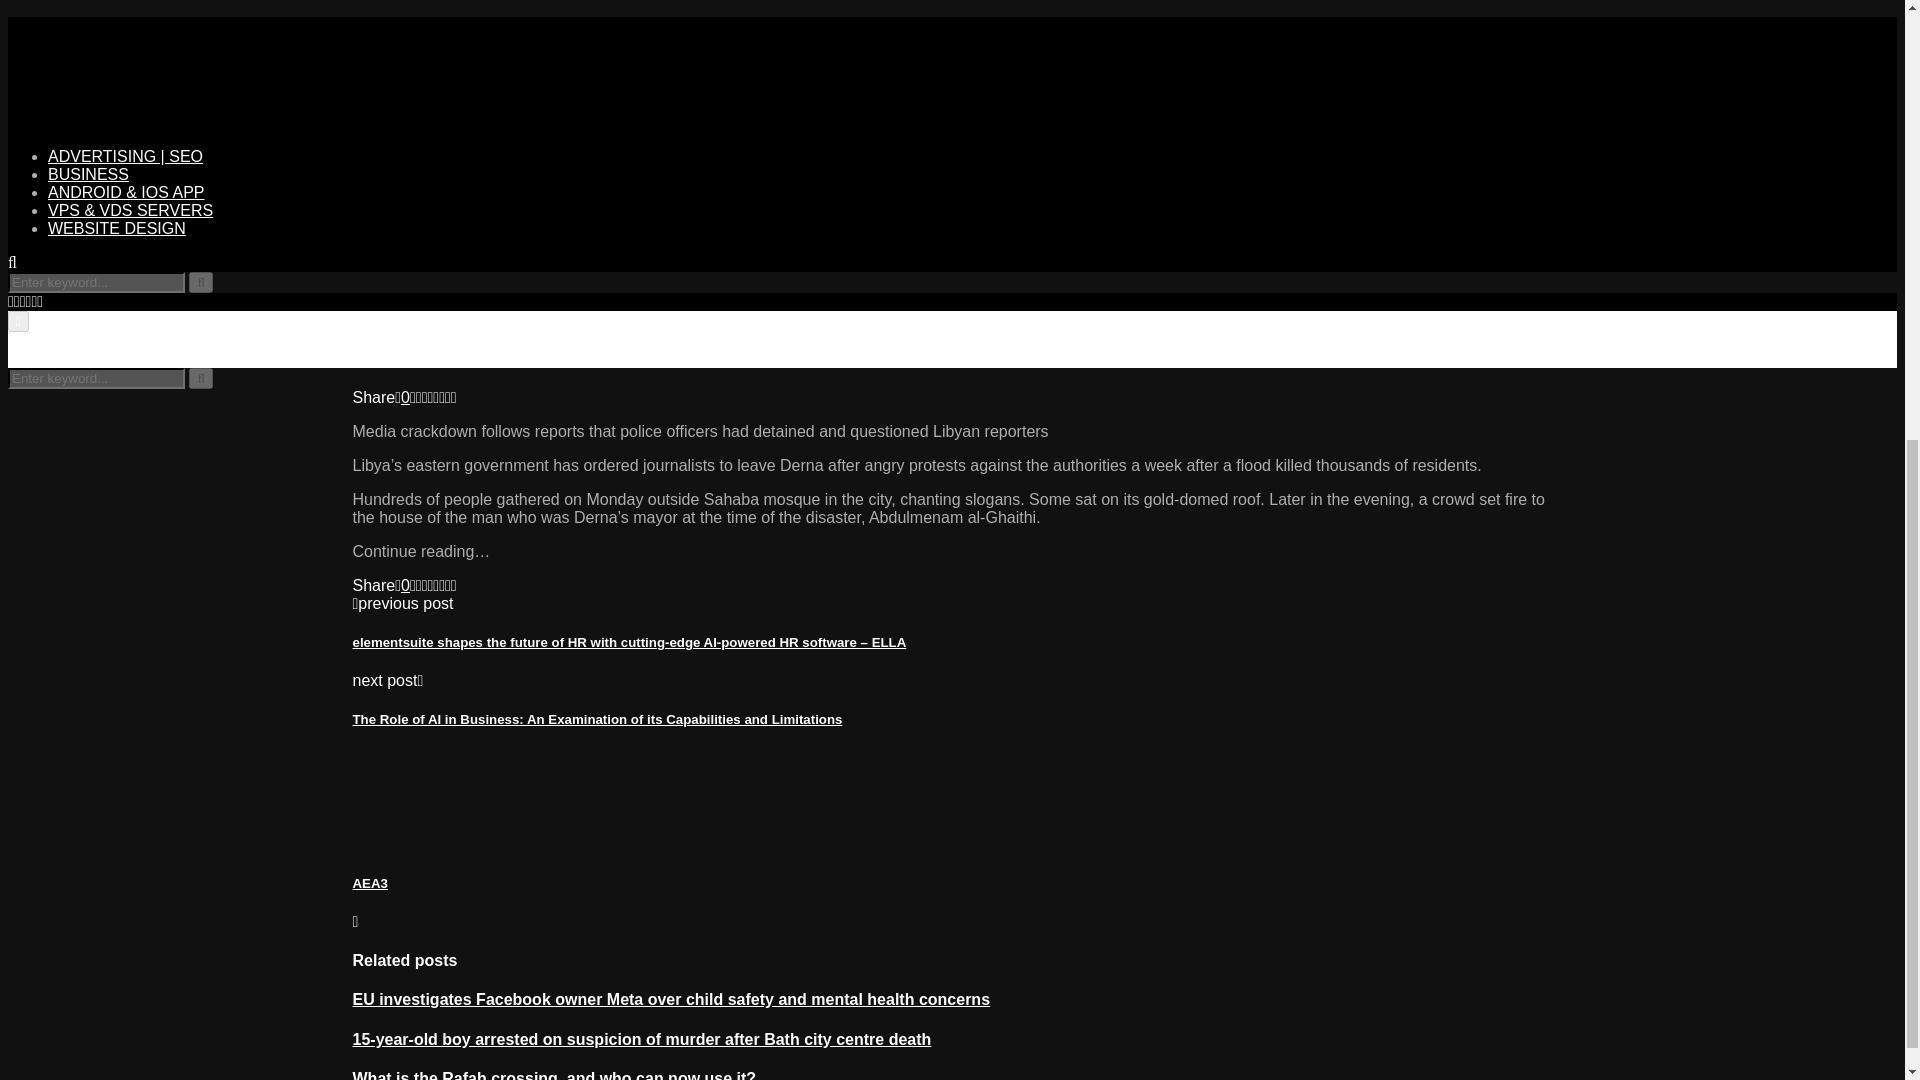 Image resolution: width=1920 pixels, height=1080 pixels. Describe the element at coordinates (22, 300) in the screenshot. I see `Instagram` at that location.